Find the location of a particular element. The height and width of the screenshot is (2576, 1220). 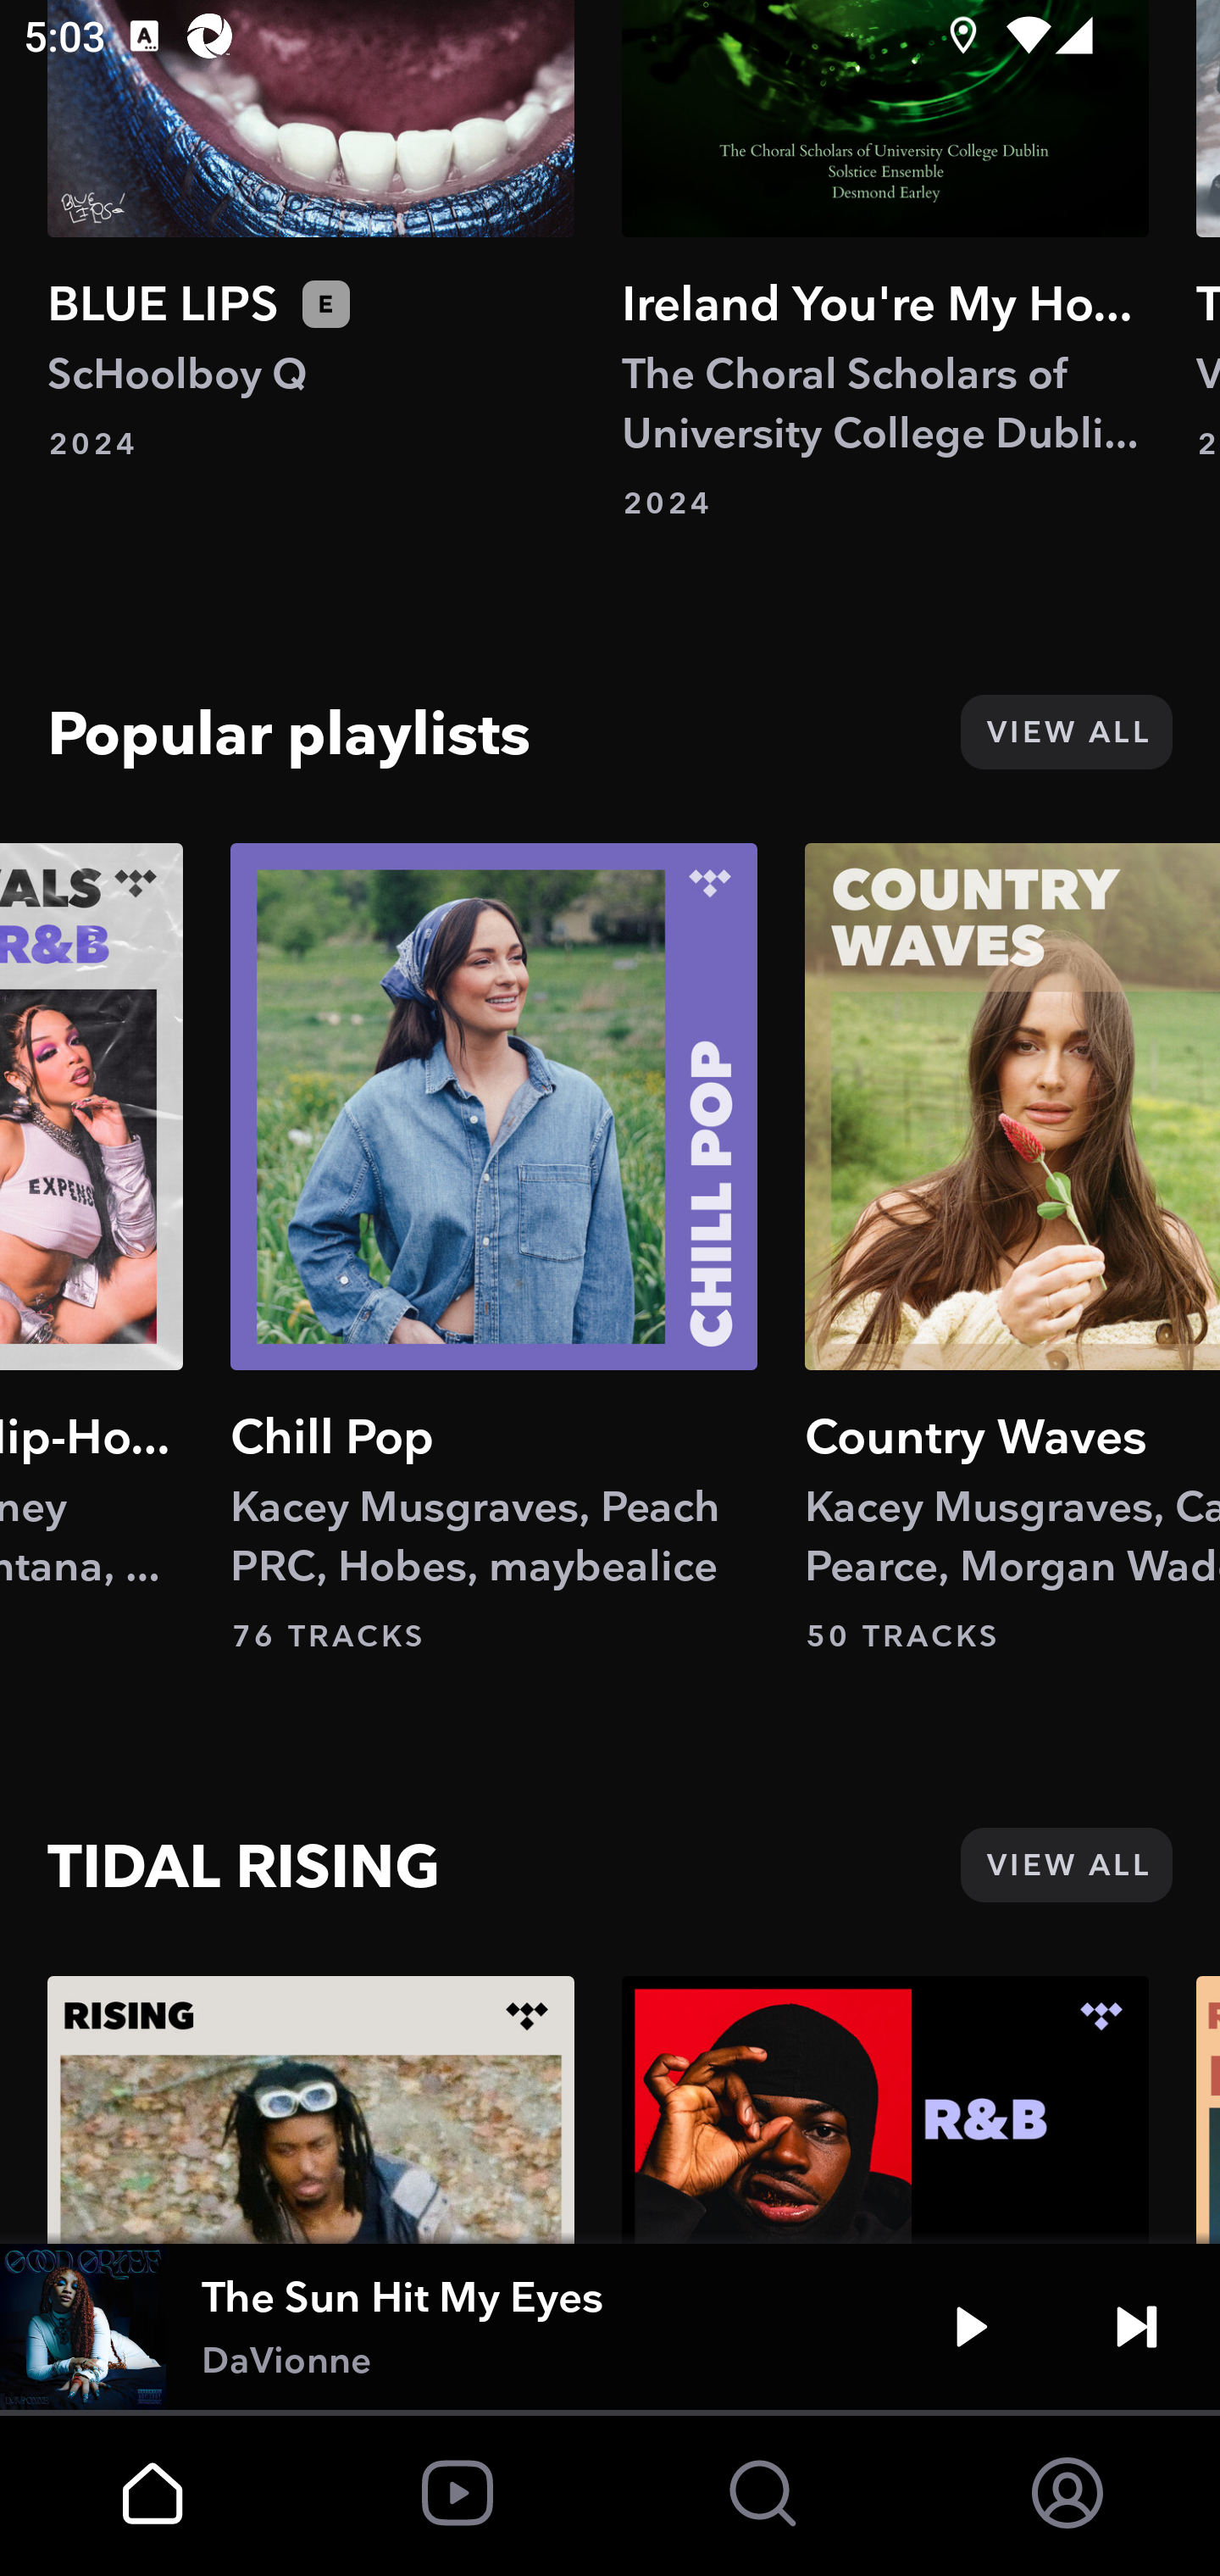

VIEW ALL is located at coordinates (1066, 1864).